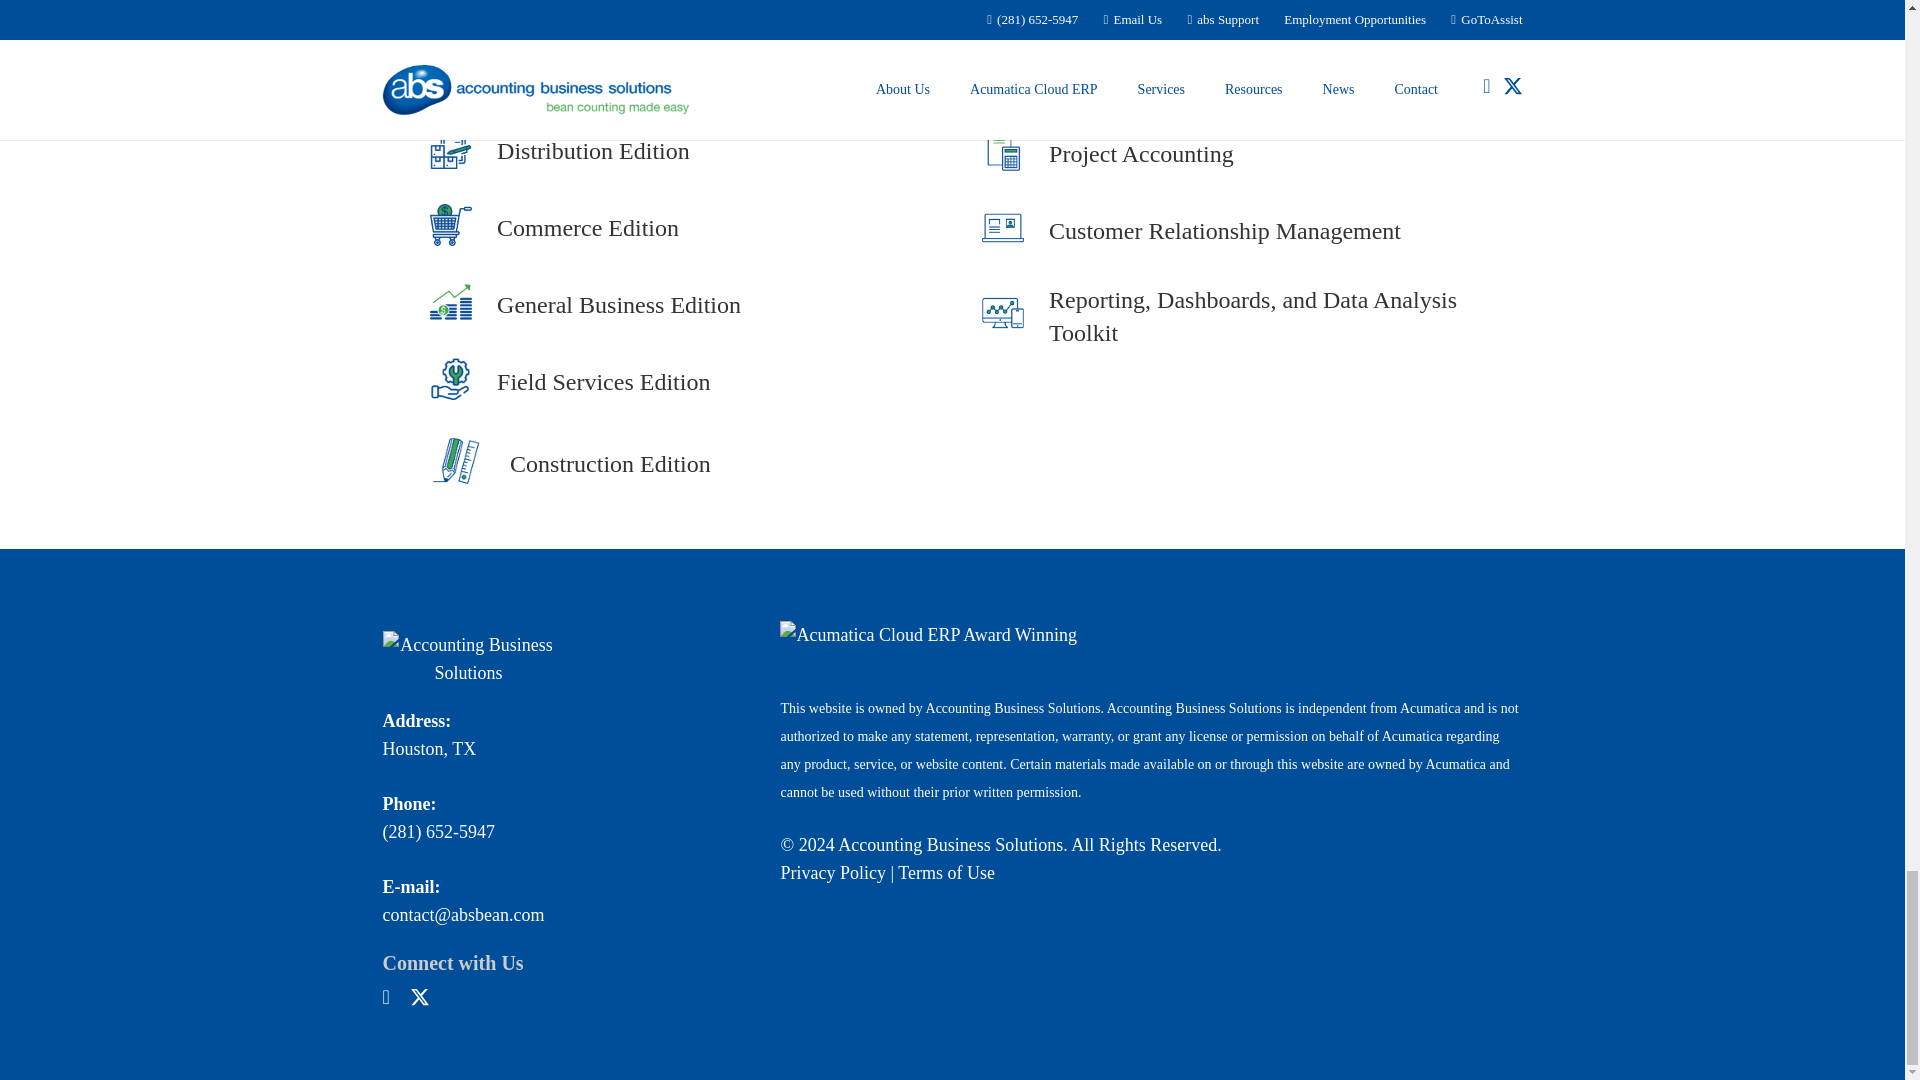 This screenshot has height=1080, width=1920. What do you see at coordinates (462, 76) in the screenshot?
I see `Acumatica Cloud ERP: Manufacturing Edition` at bounding box center [462, 76].